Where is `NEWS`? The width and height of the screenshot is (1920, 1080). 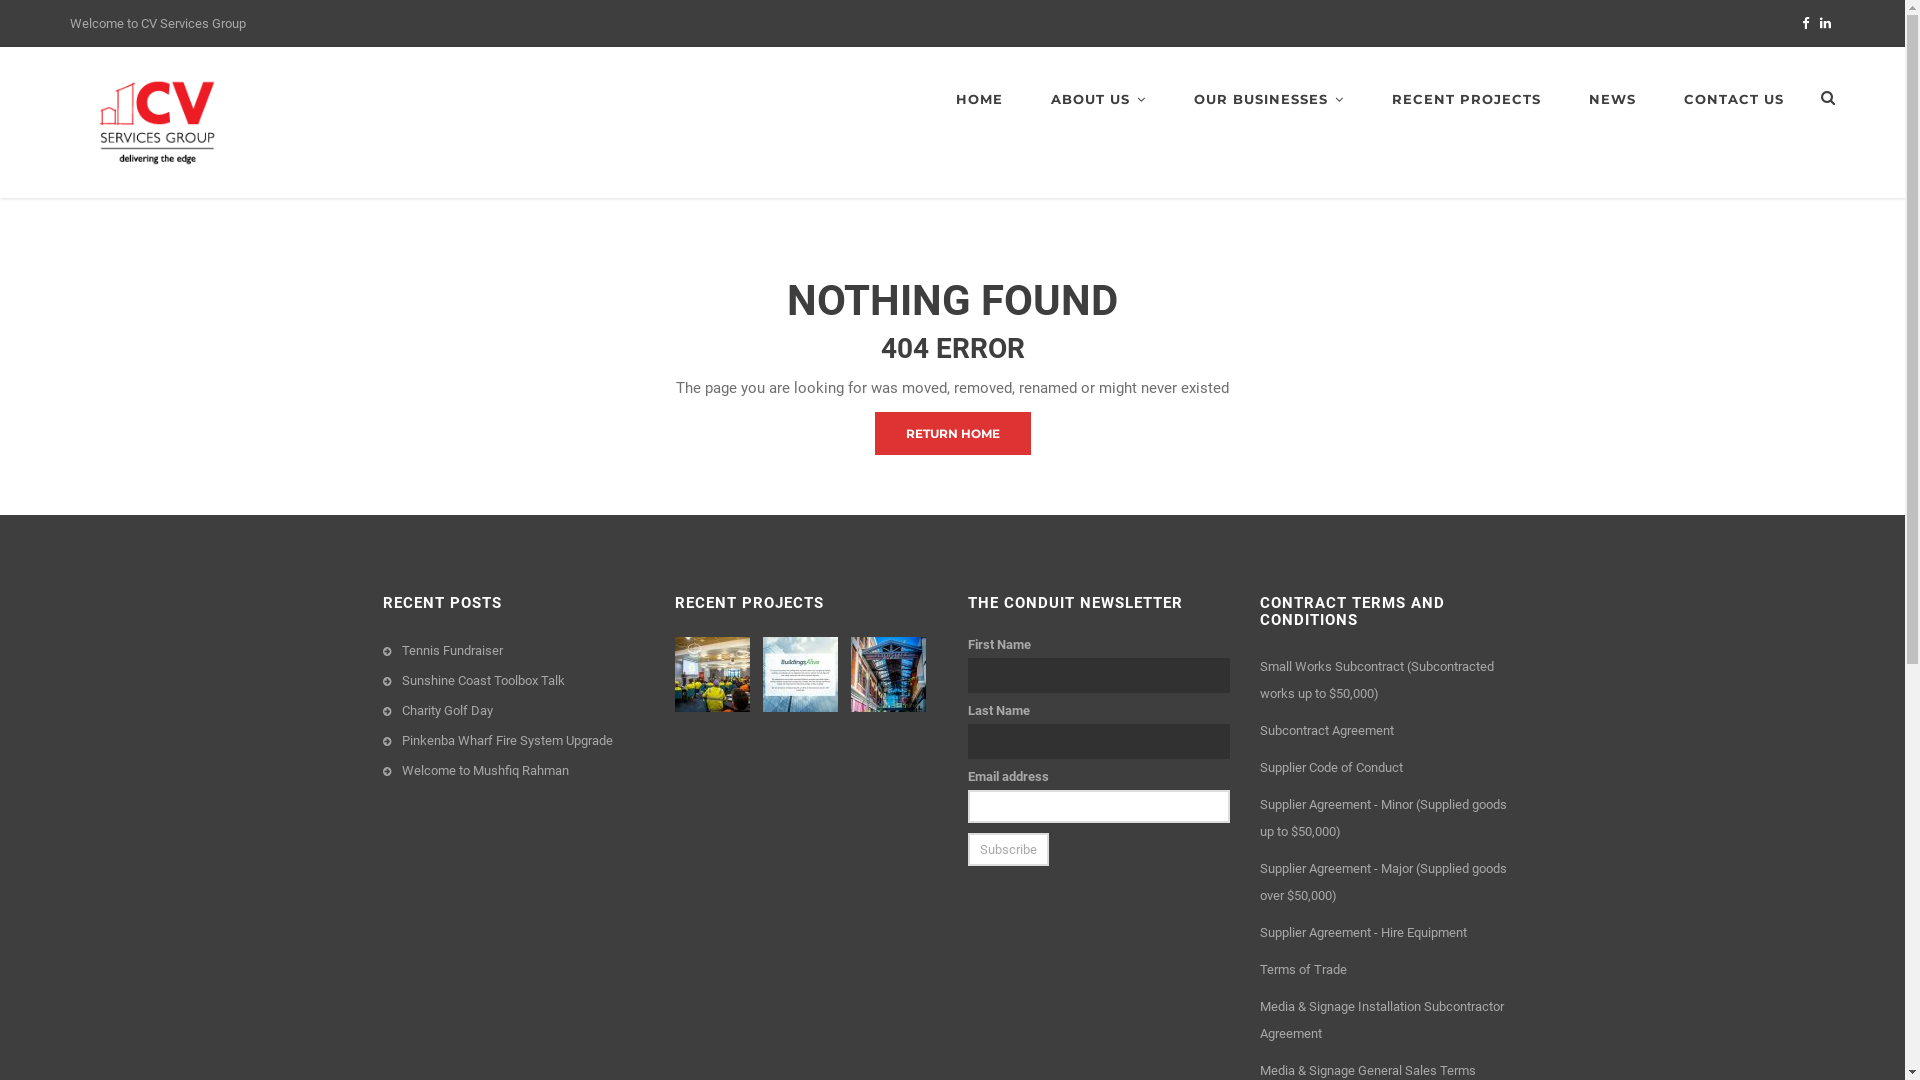
NEWS is located at coordinates (1612, 100).